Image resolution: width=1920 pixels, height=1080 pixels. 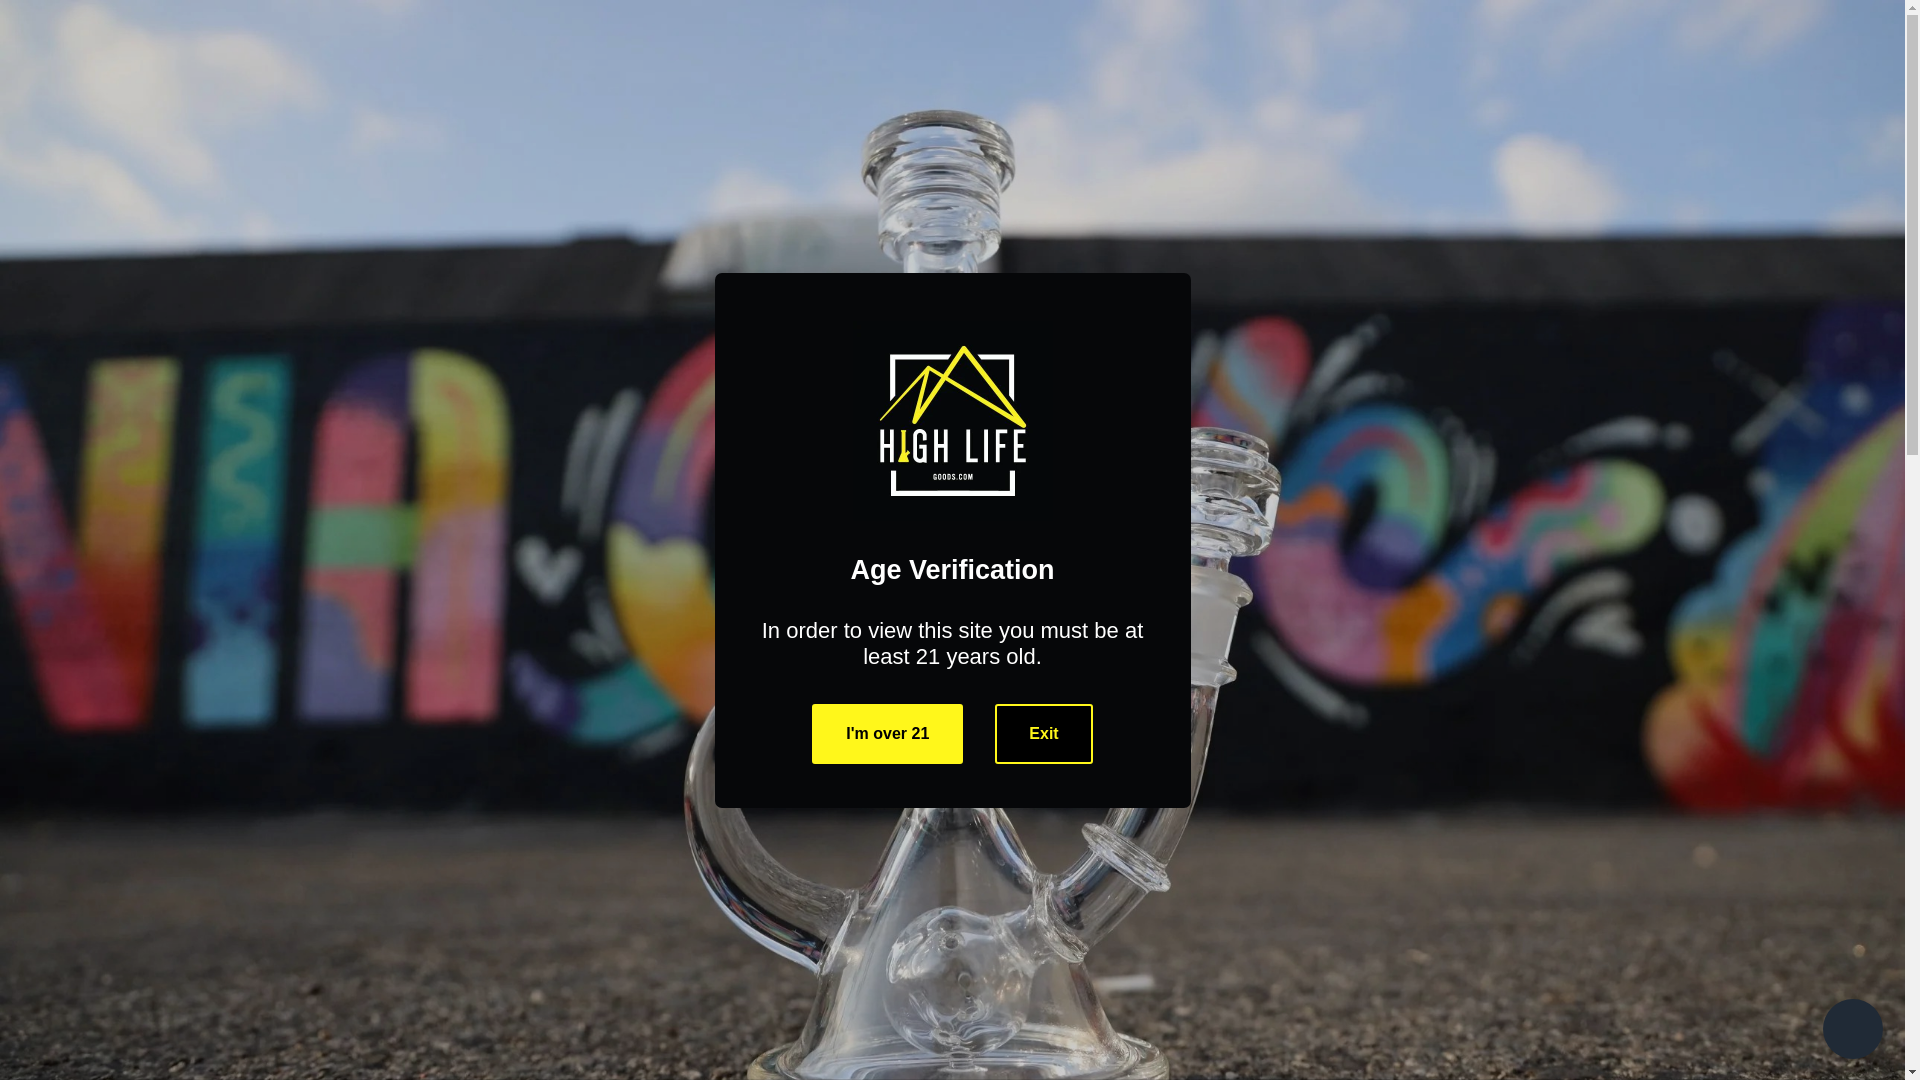 What do you see at coordinates (1043, 734) in the screenshot?
I see `Exit` at bounding box center [1043, 734].